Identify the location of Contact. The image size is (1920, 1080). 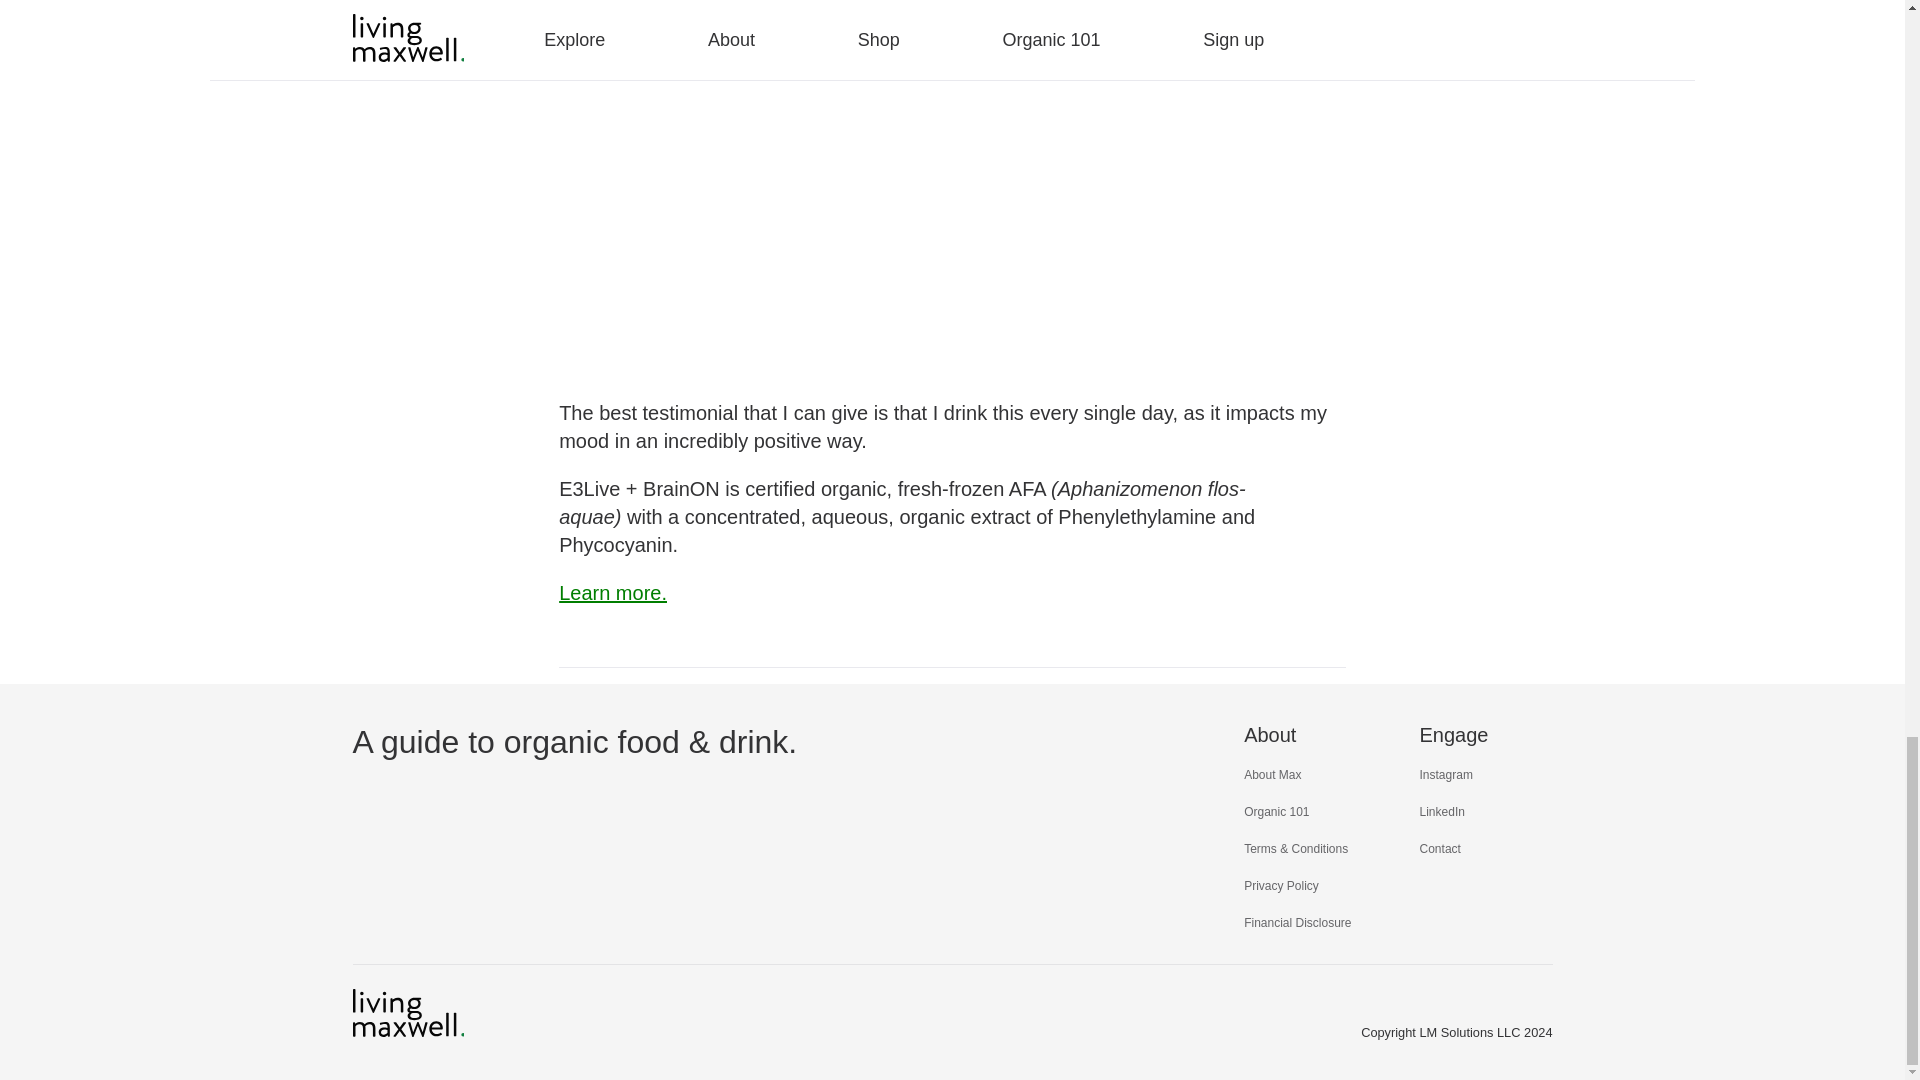
(1440, 849).